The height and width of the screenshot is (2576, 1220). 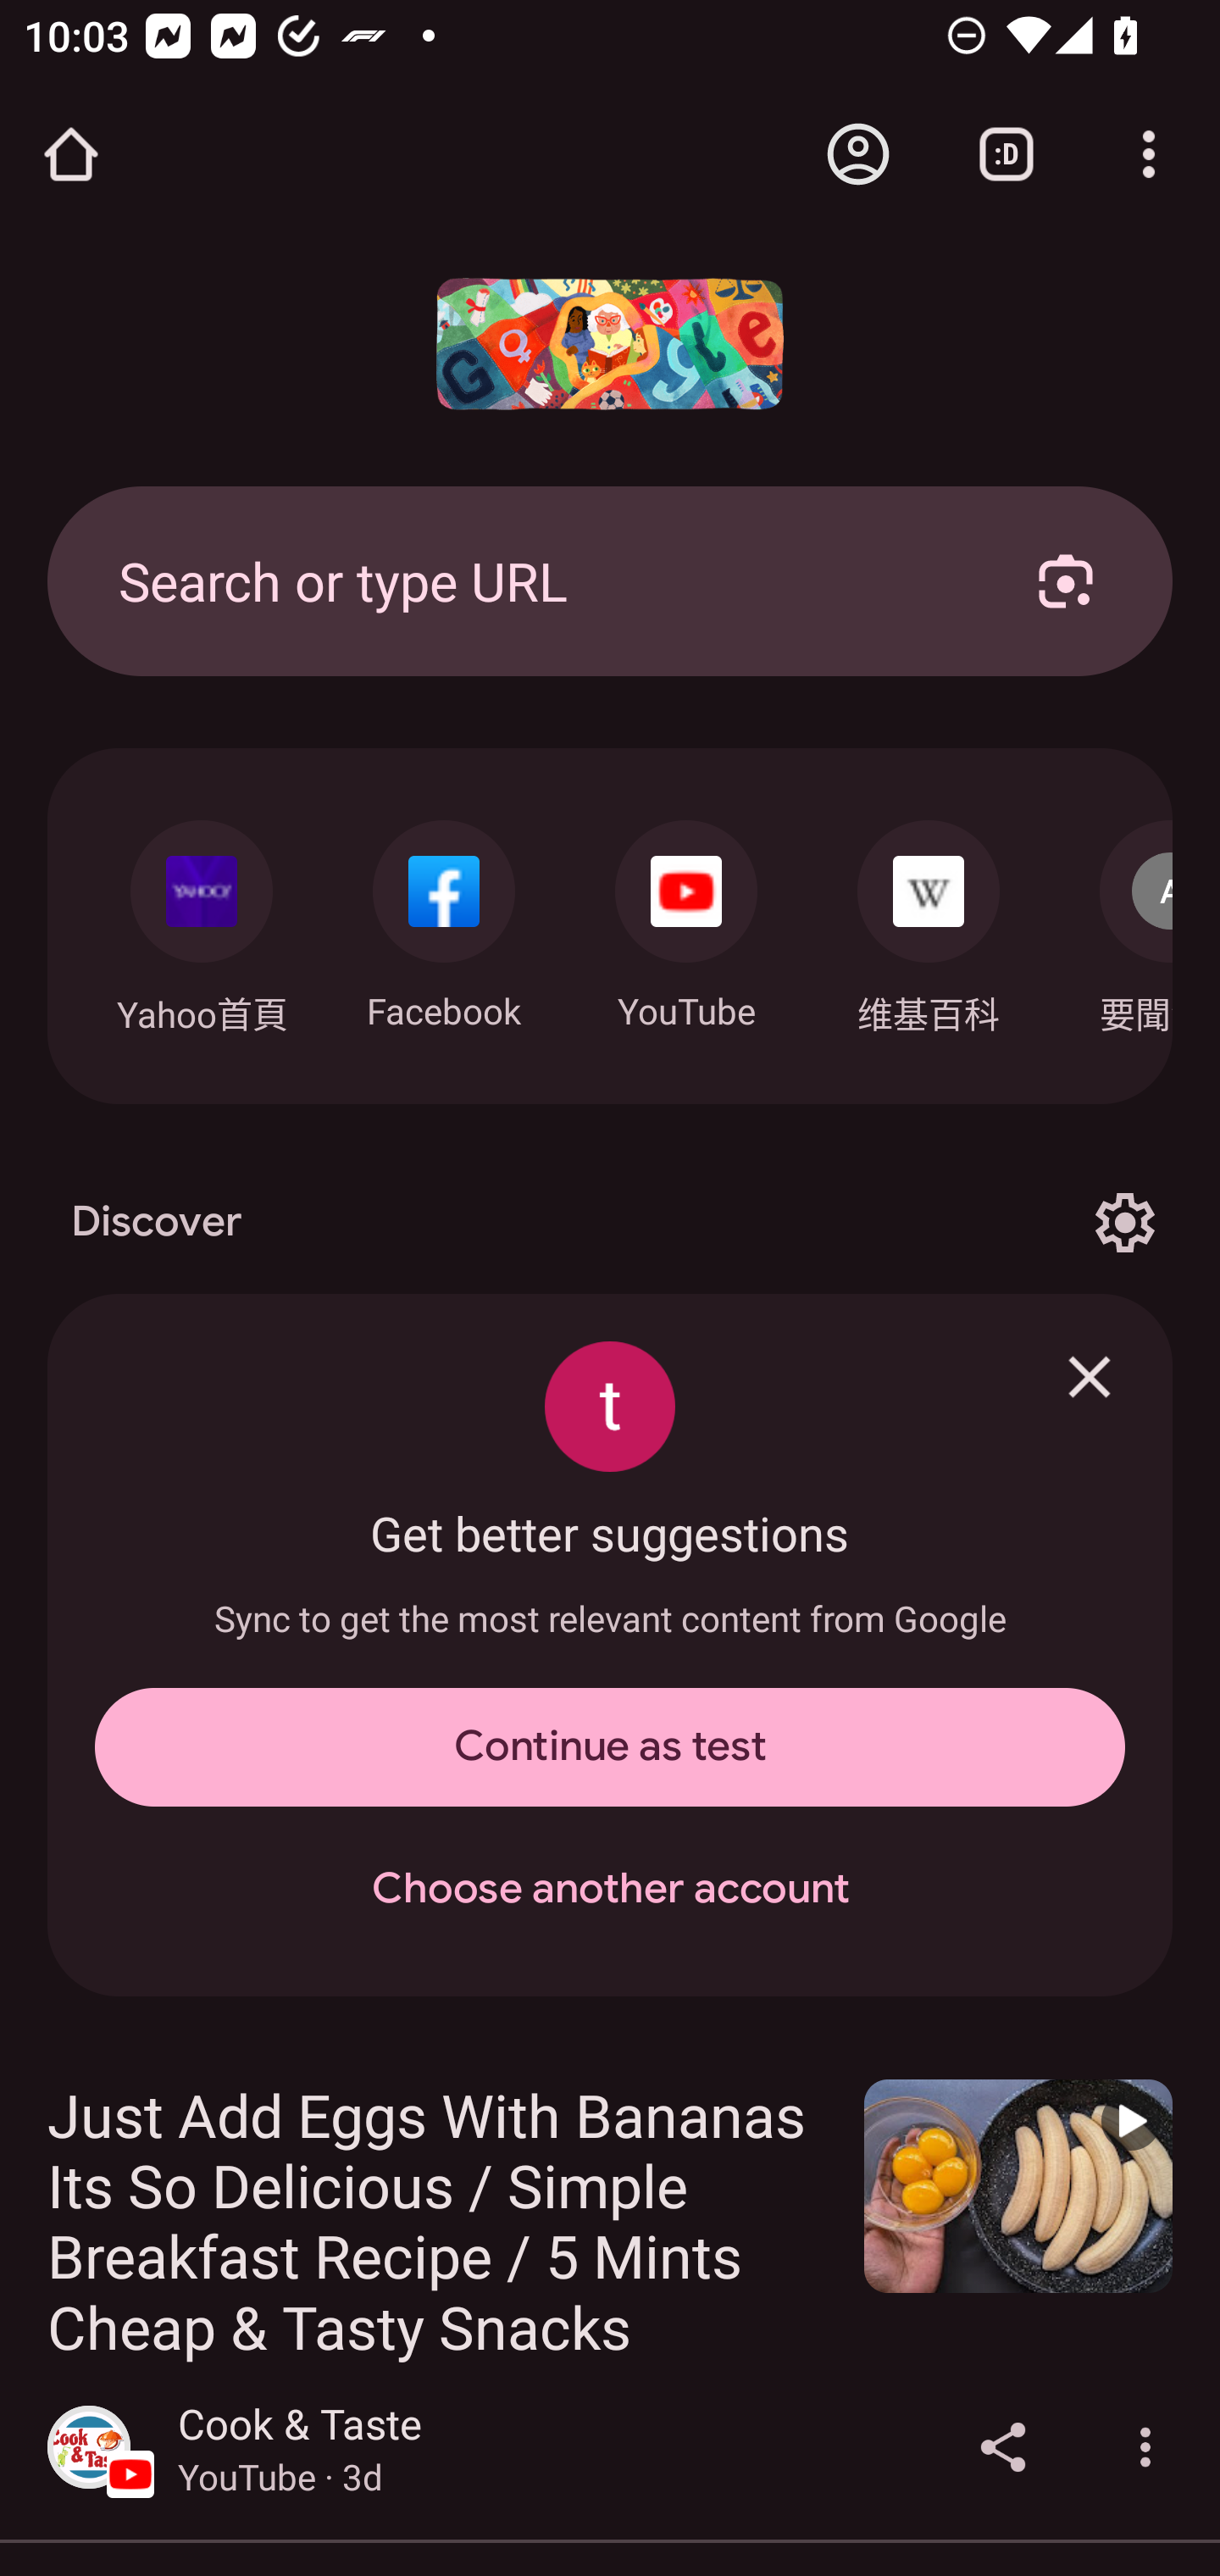 I want to click on Navigate: Facebook: m.facebook.com Facebook, so click(x=444, y=917).